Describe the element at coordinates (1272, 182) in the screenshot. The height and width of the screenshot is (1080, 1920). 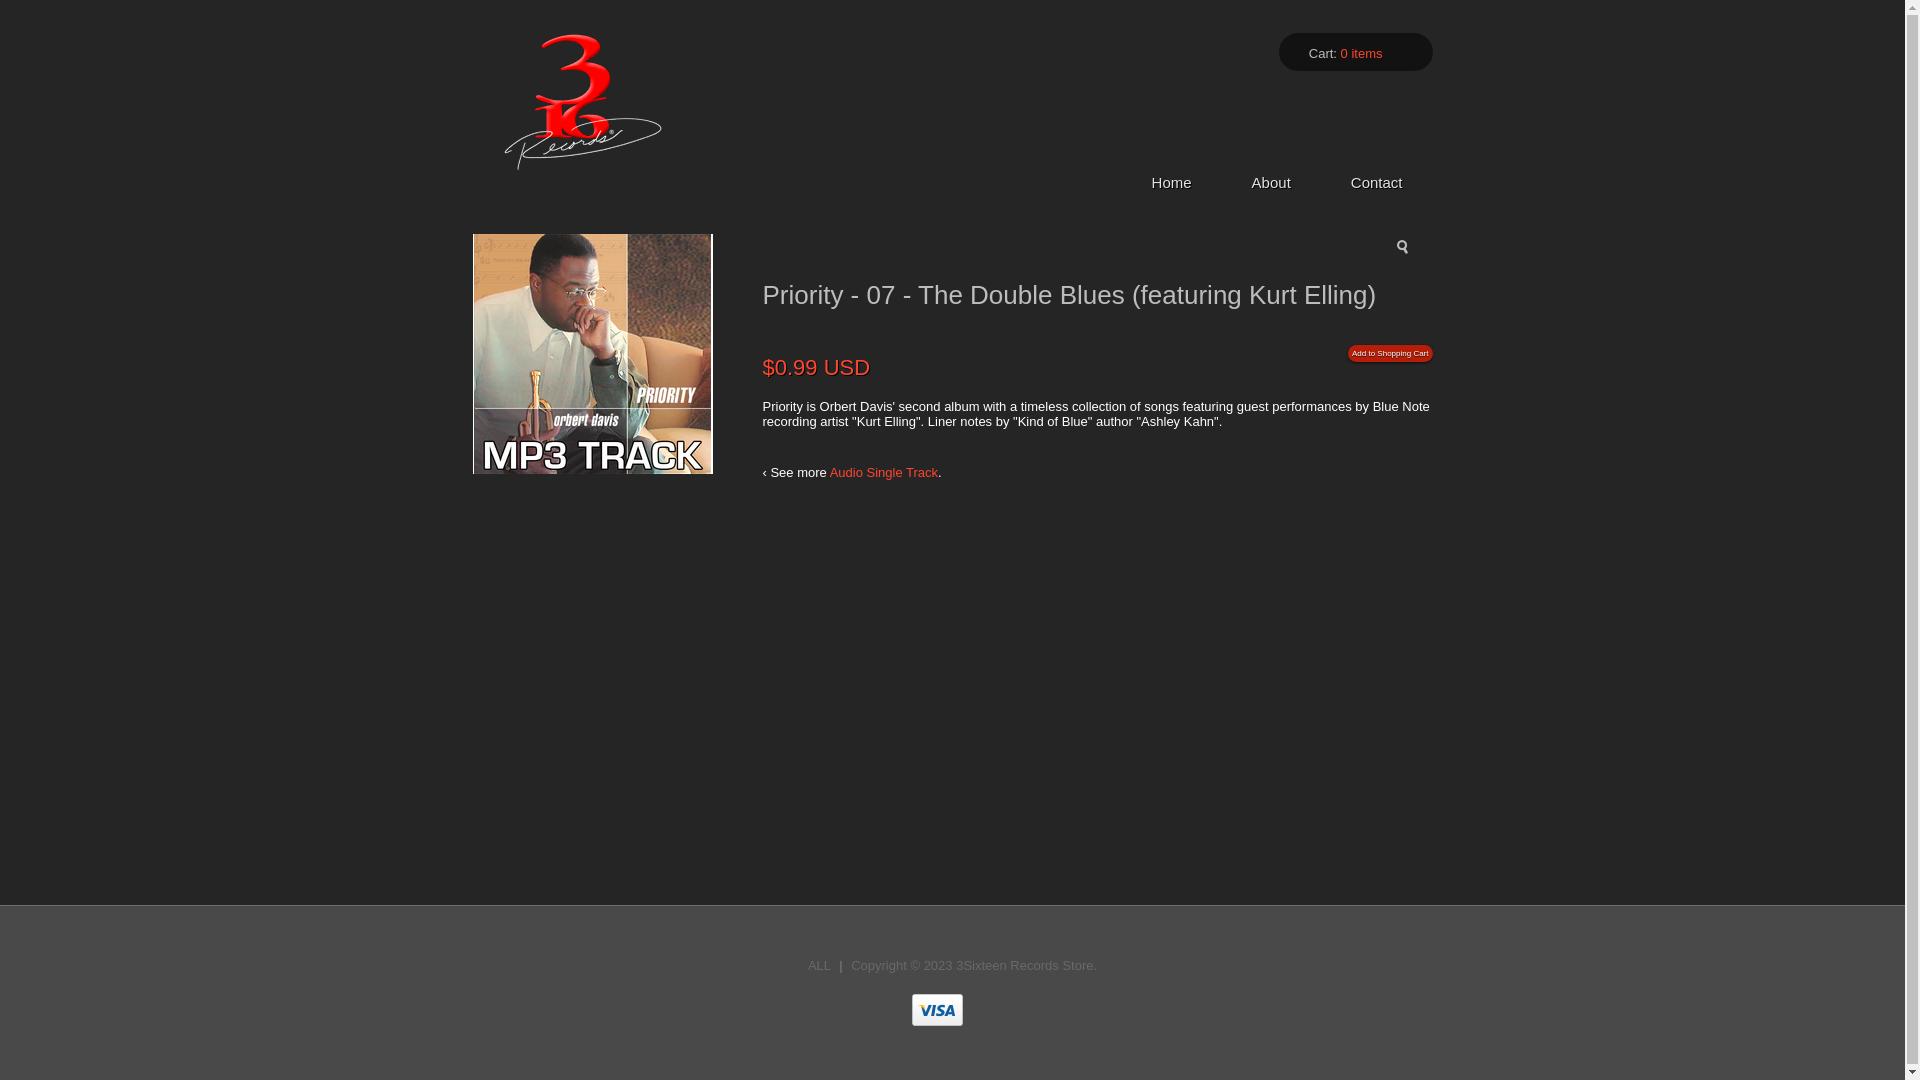
I see `About` at that location.